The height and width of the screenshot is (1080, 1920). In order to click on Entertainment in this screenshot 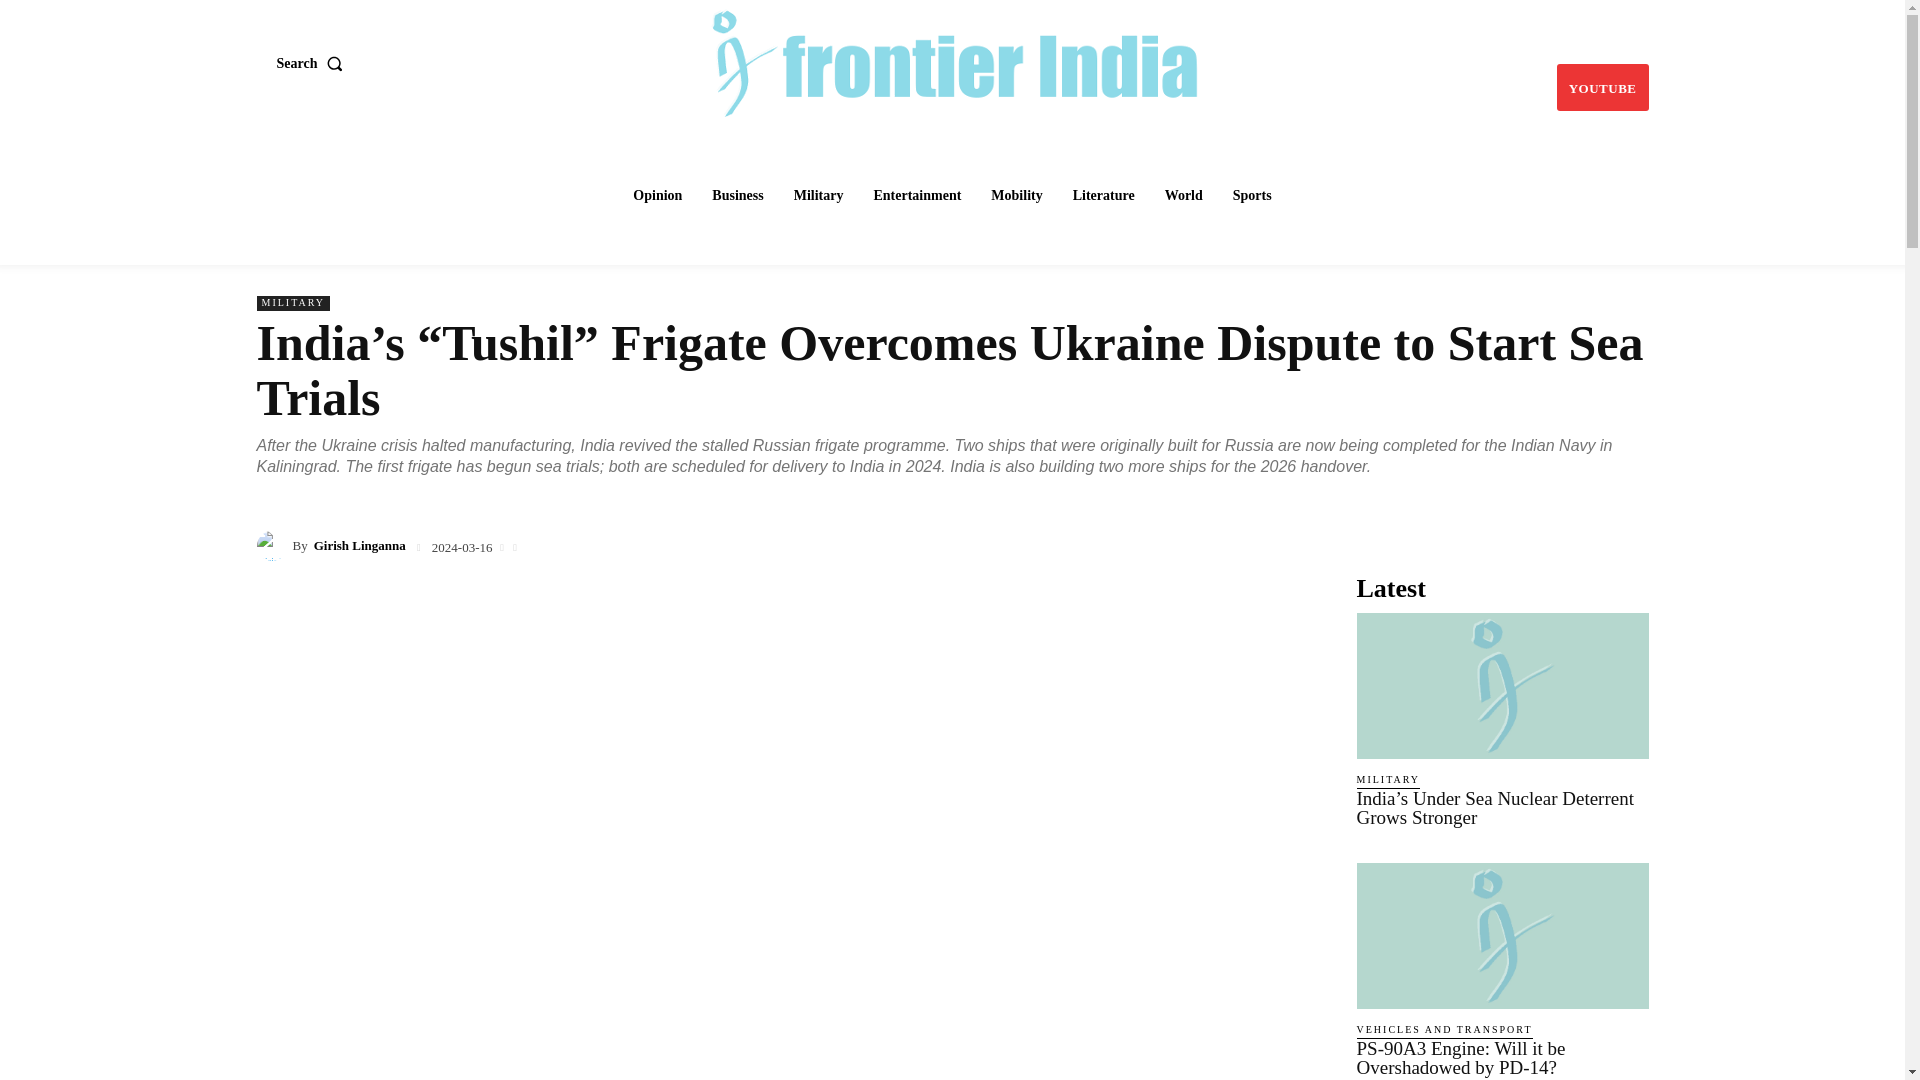, I will do `click(916, 196)`.